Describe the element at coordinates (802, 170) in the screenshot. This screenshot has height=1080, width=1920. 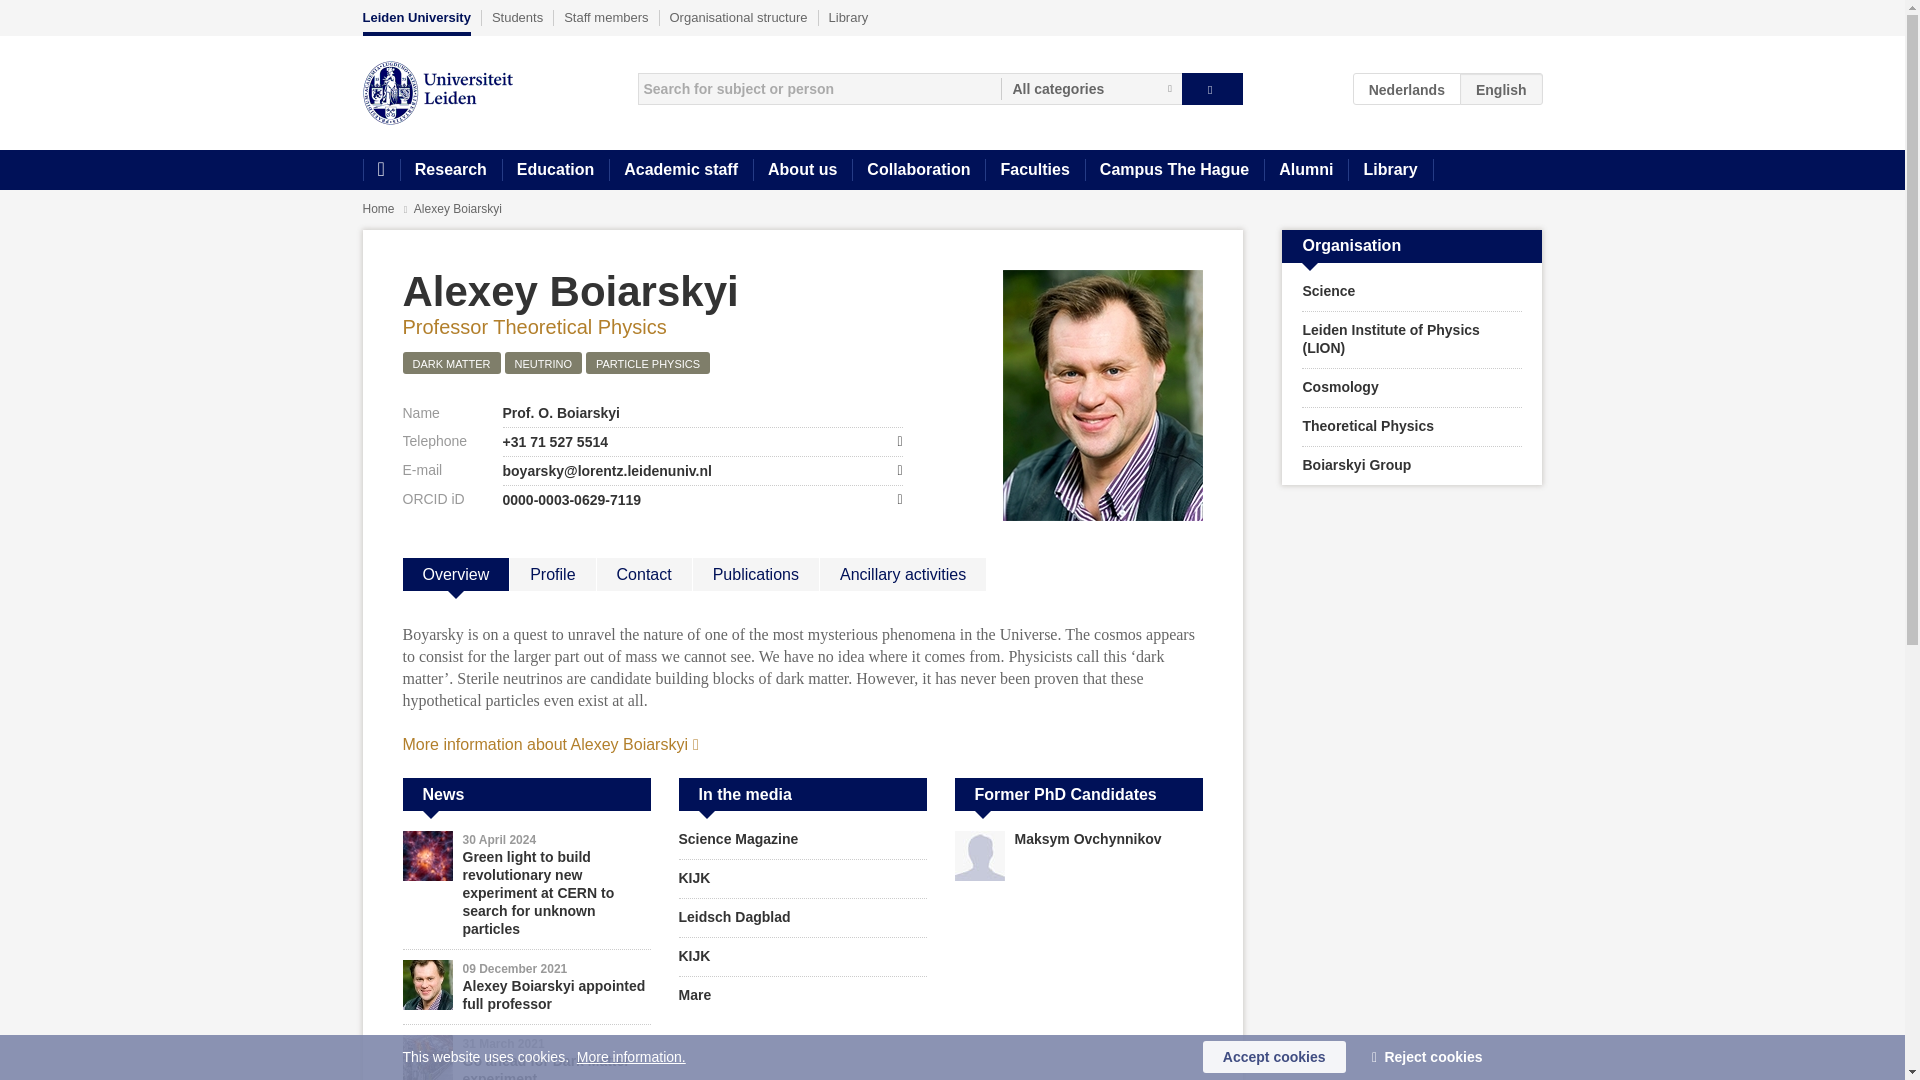
I see `About us` at that location.